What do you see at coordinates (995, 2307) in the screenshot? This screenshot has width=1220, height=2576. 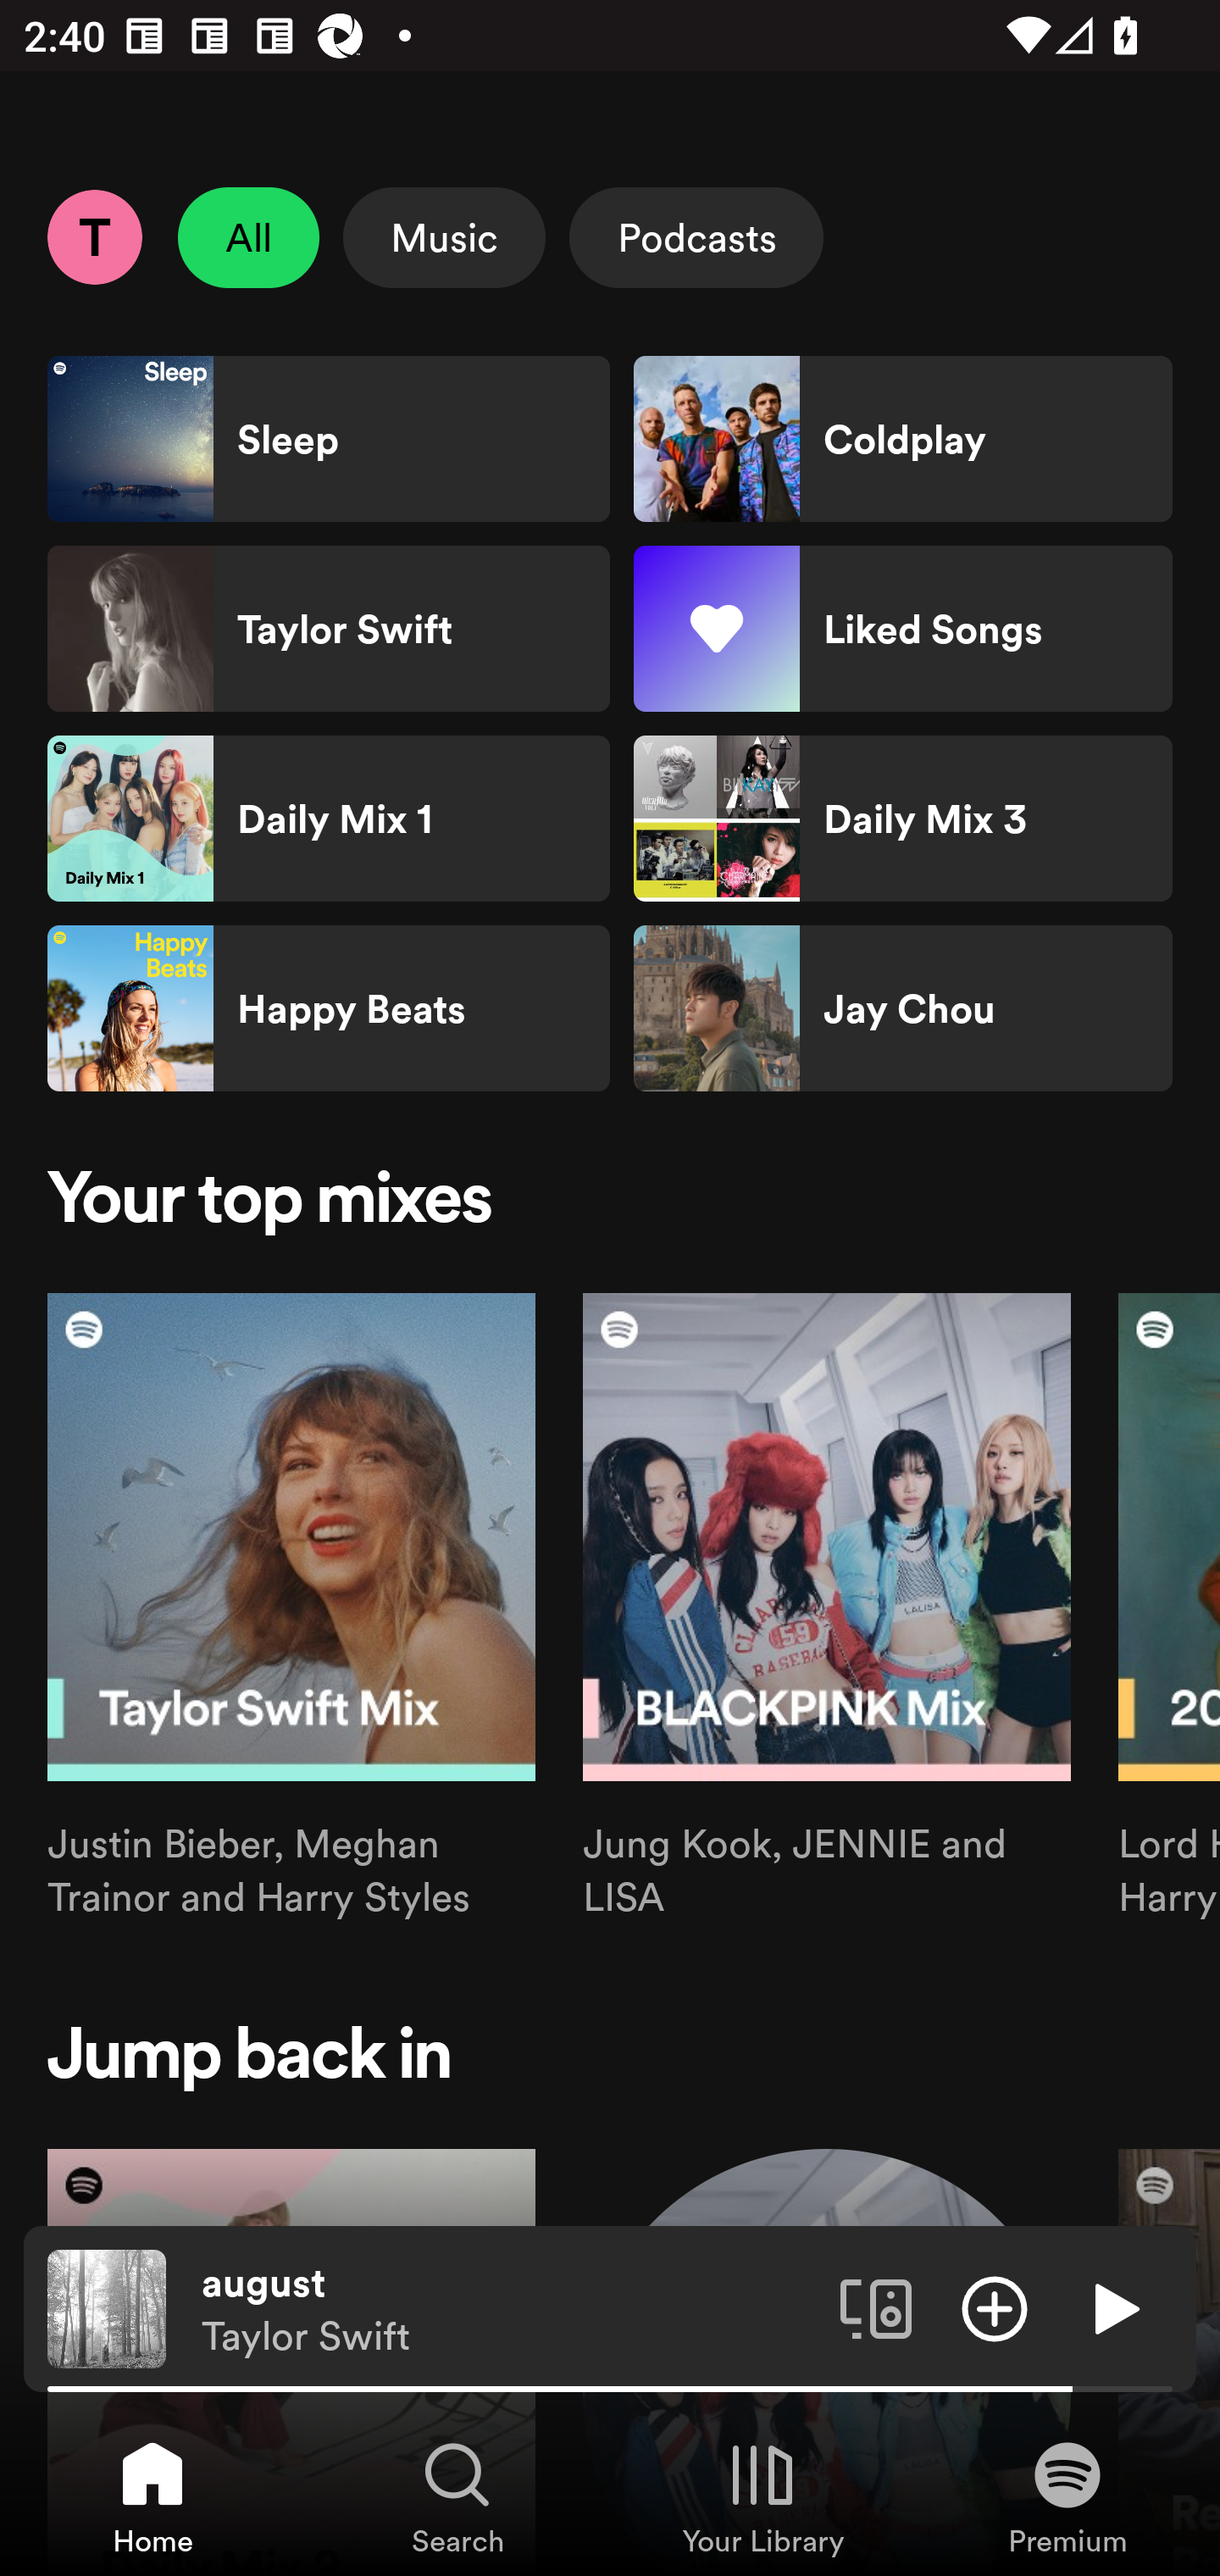 I see `Add item` at bounding box center [995, 2307].